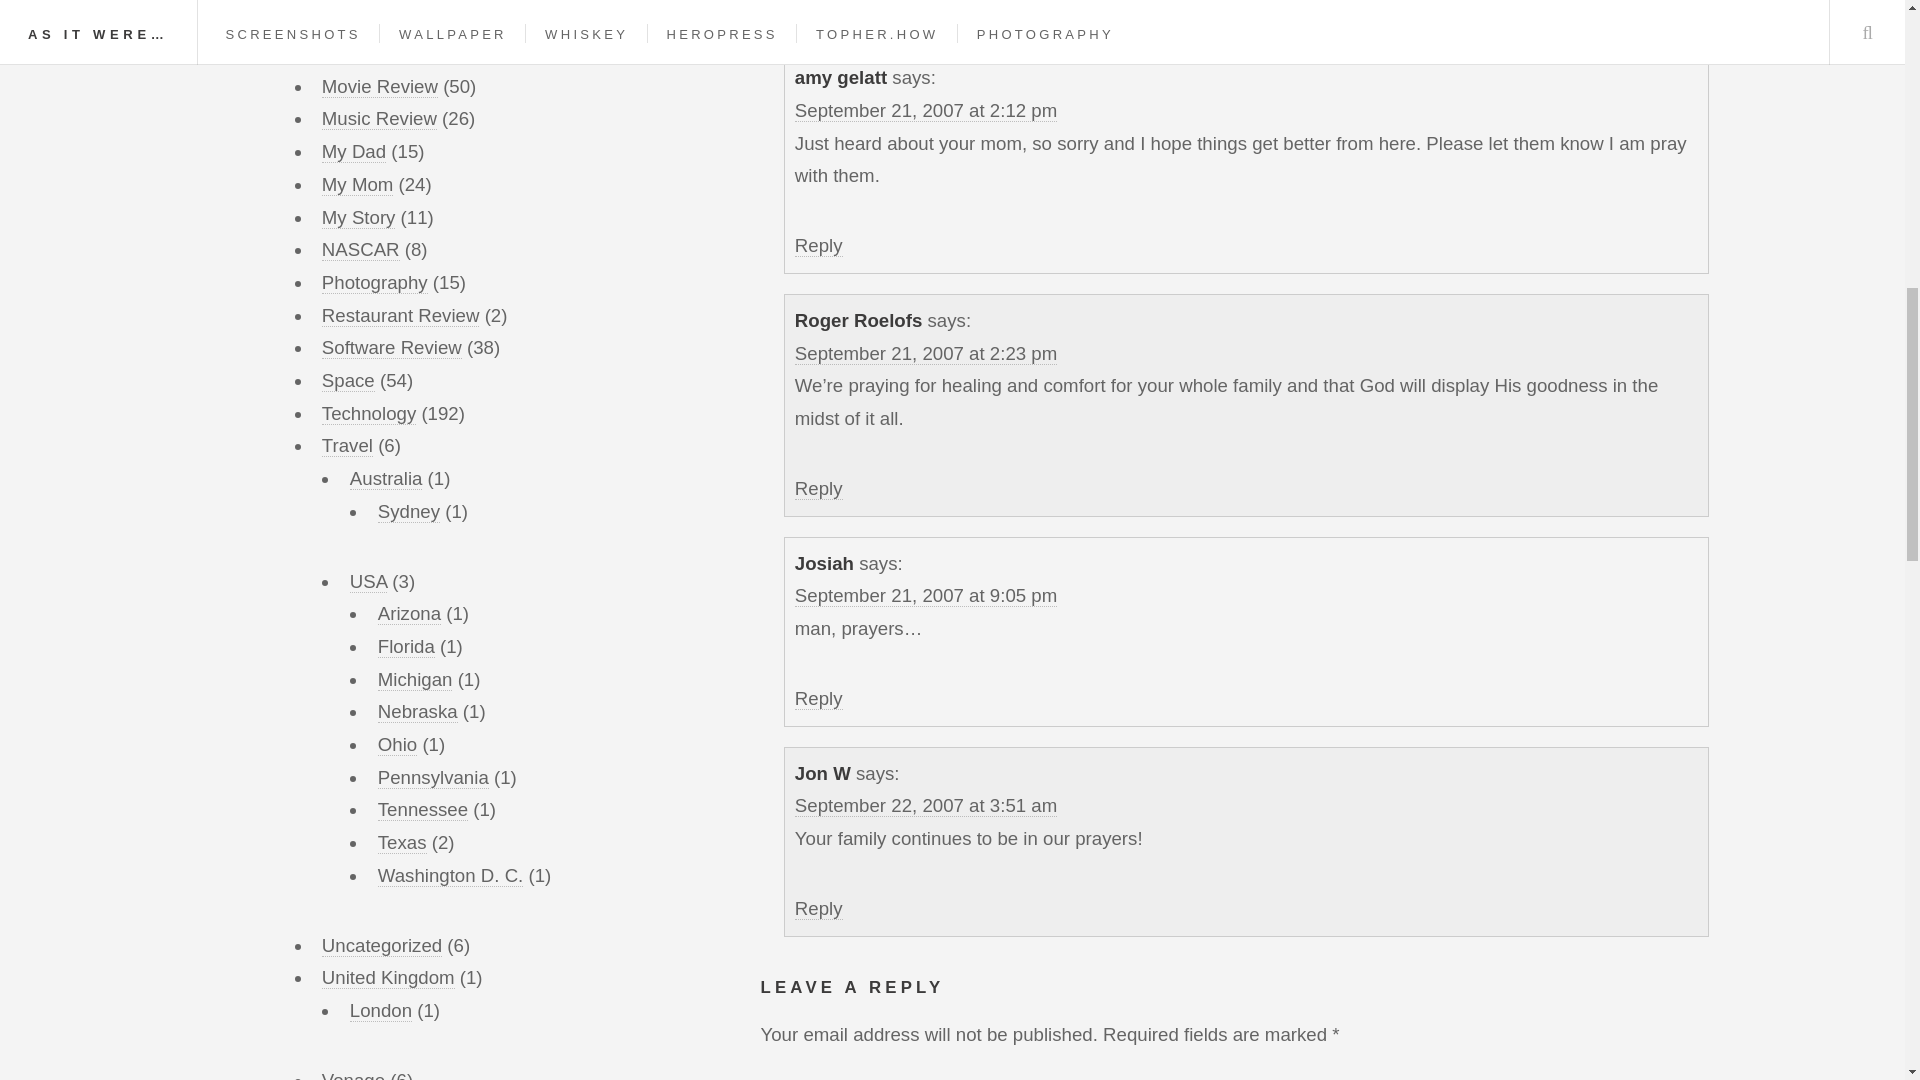 The width and height of the screenshot is (1920, 1080). Describe the element at coordinates (818, 698) in the screenshot. I see `Reply` at that location.